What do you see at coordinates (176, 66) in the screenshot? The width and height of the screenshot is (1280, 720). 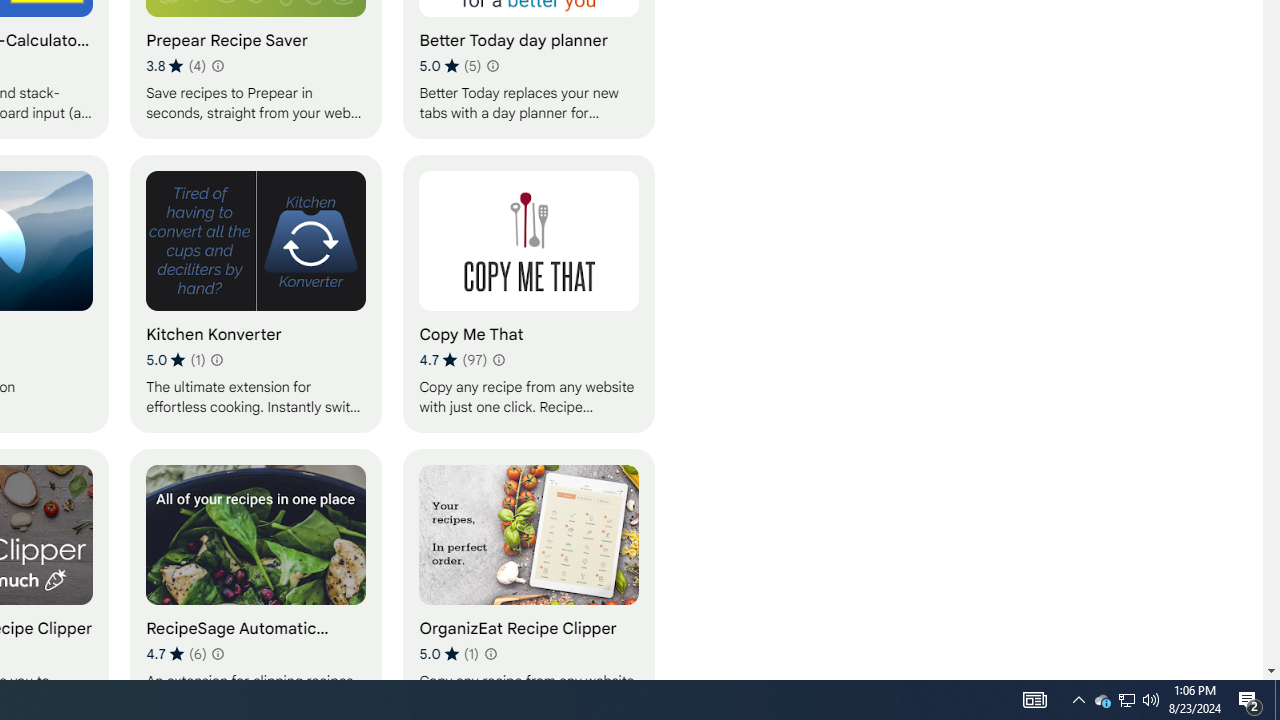 I see `Average rating 3.8 out of 5 stars. 4 ratings.` at bounding box center [176, 66].